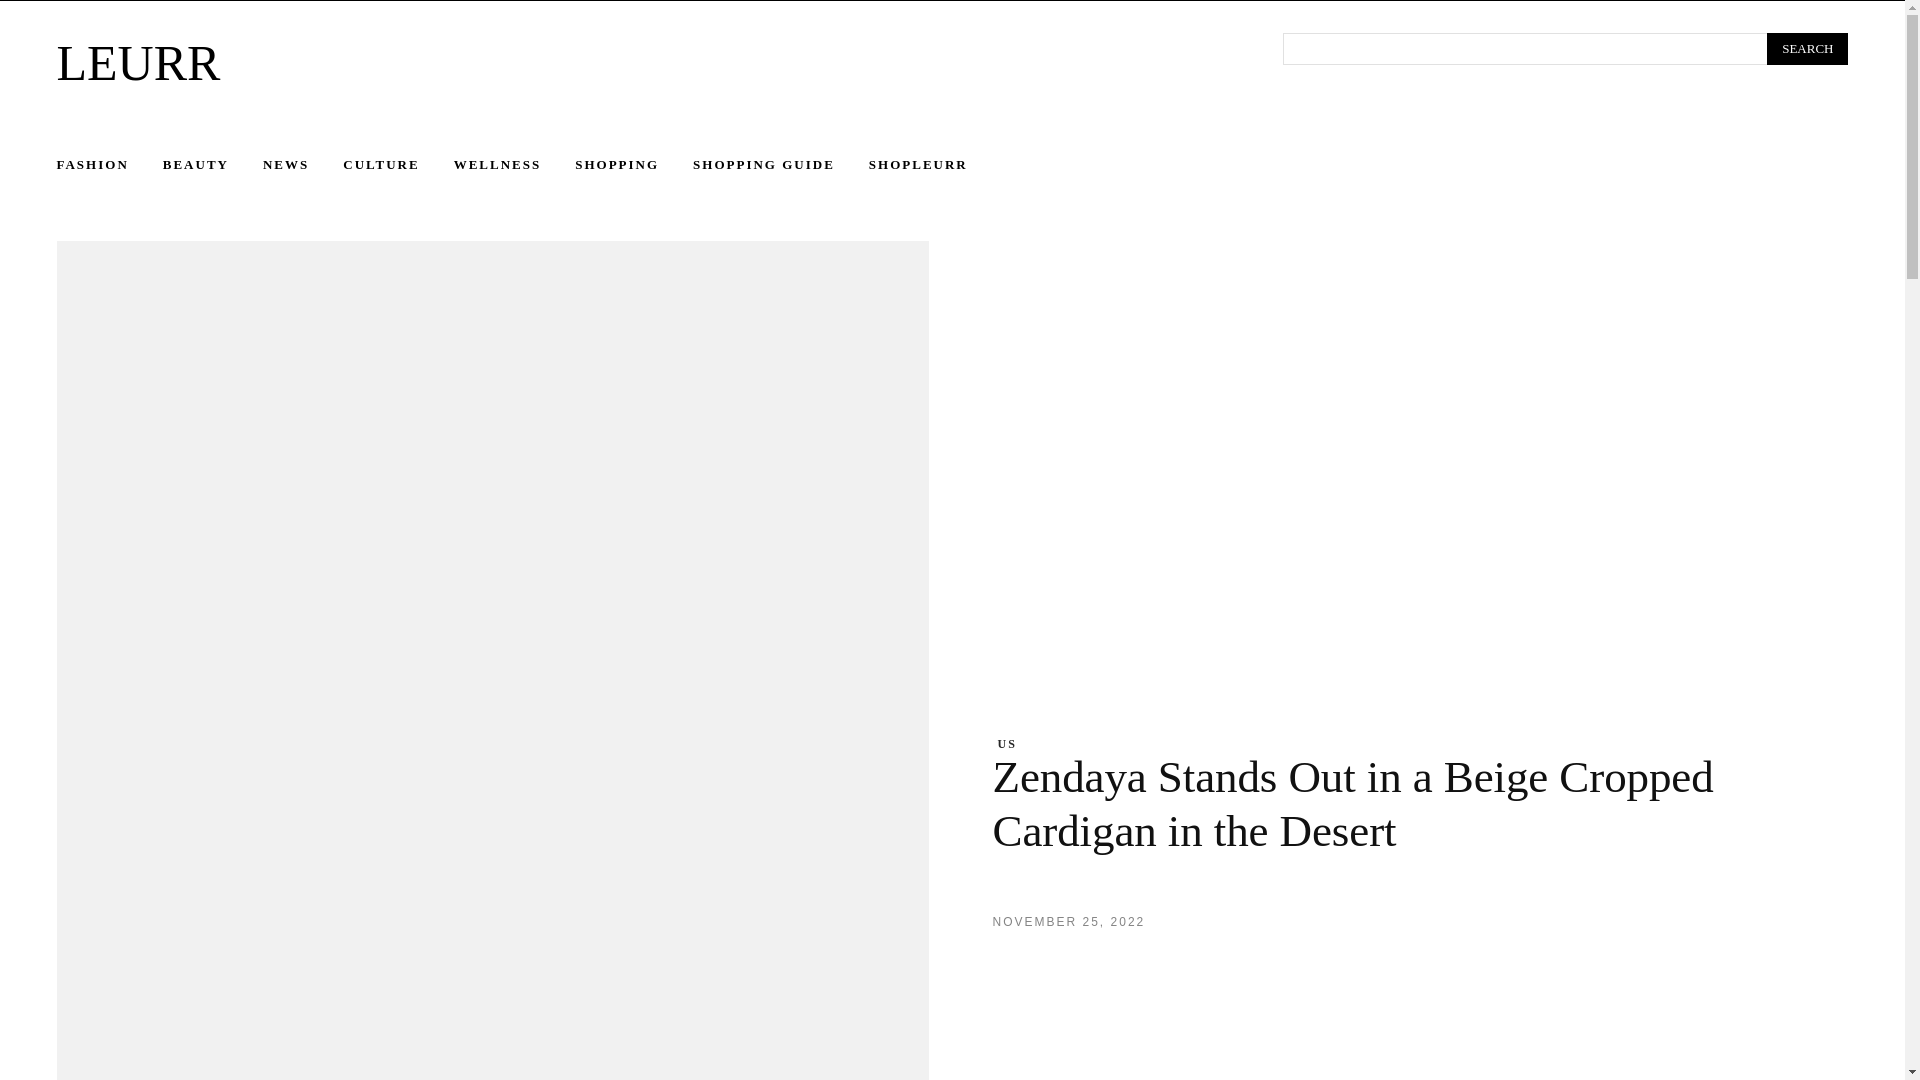  Describe the element at coordinates (514, 165) in the screenshot. I see `WELLNESS` at that location.